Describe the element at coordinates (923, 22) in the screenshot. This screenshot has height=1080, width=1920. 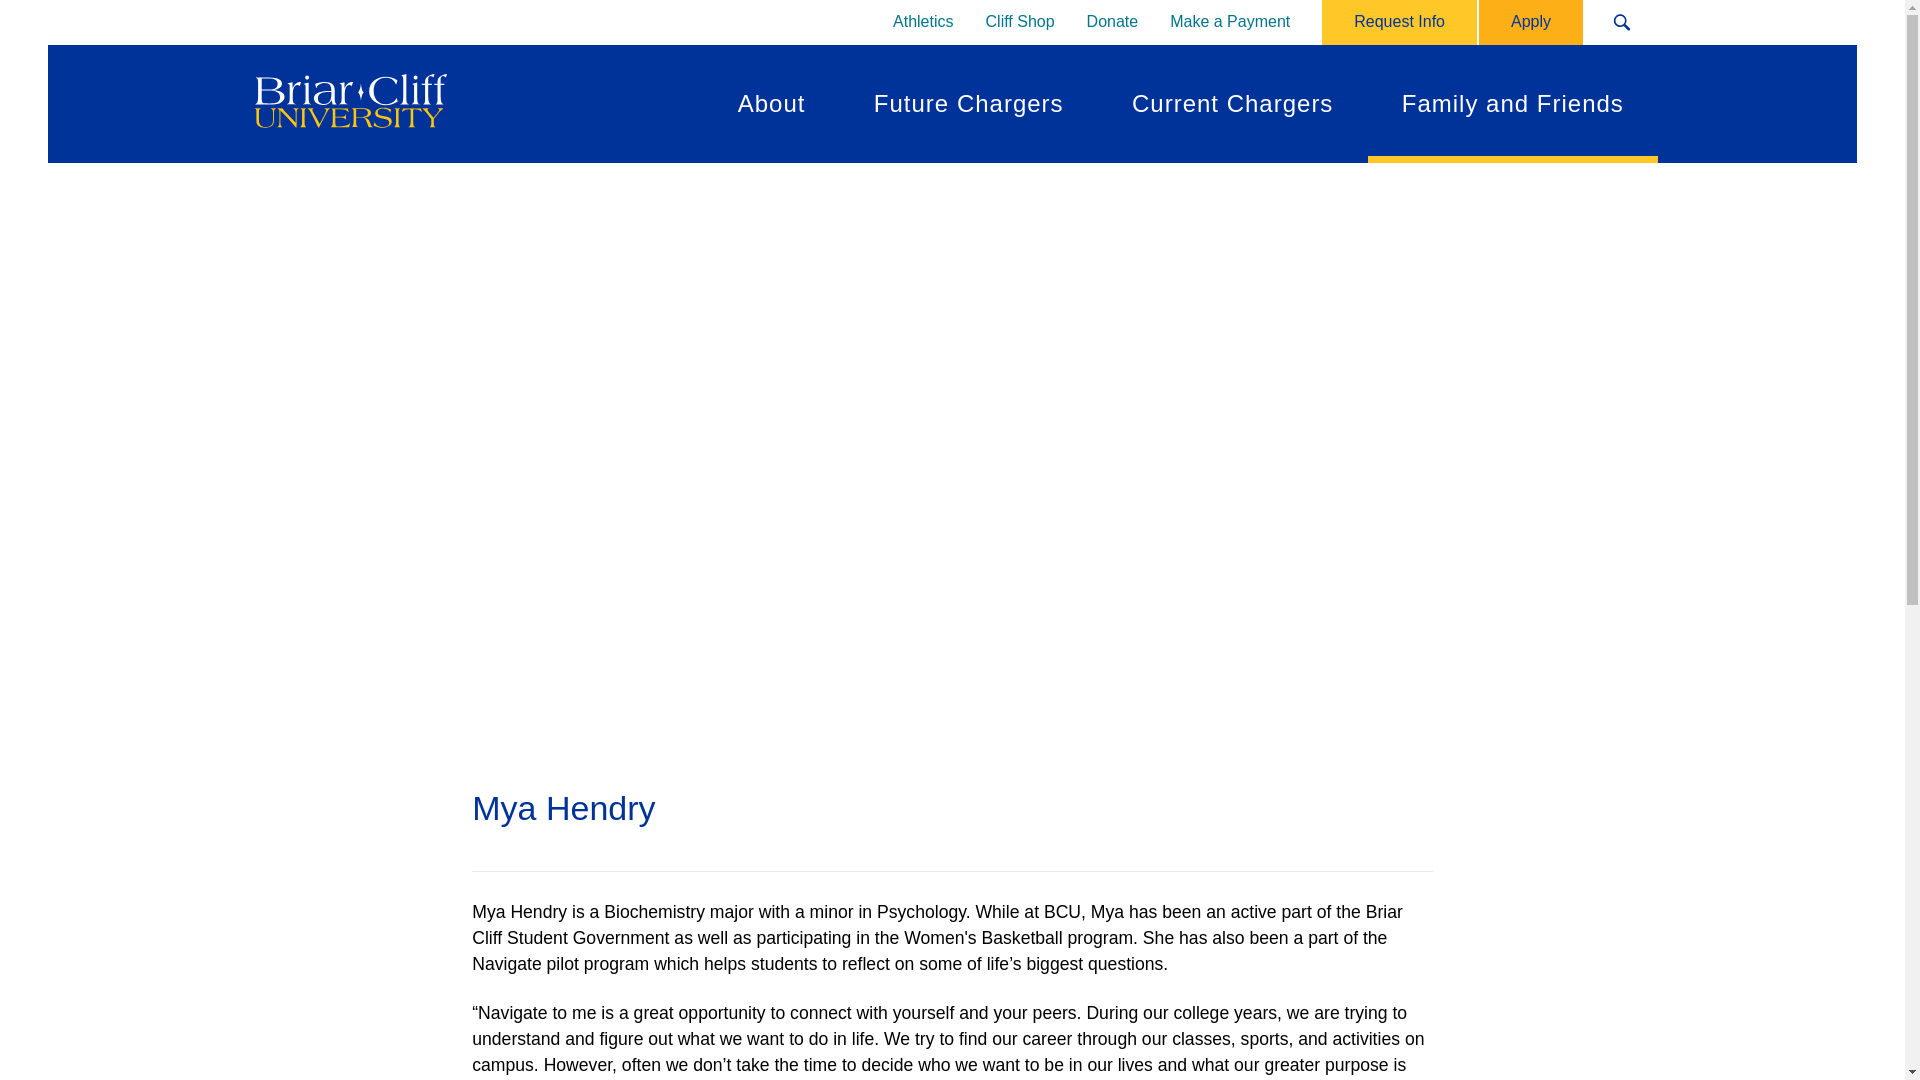
I see `Athletics` at that location.